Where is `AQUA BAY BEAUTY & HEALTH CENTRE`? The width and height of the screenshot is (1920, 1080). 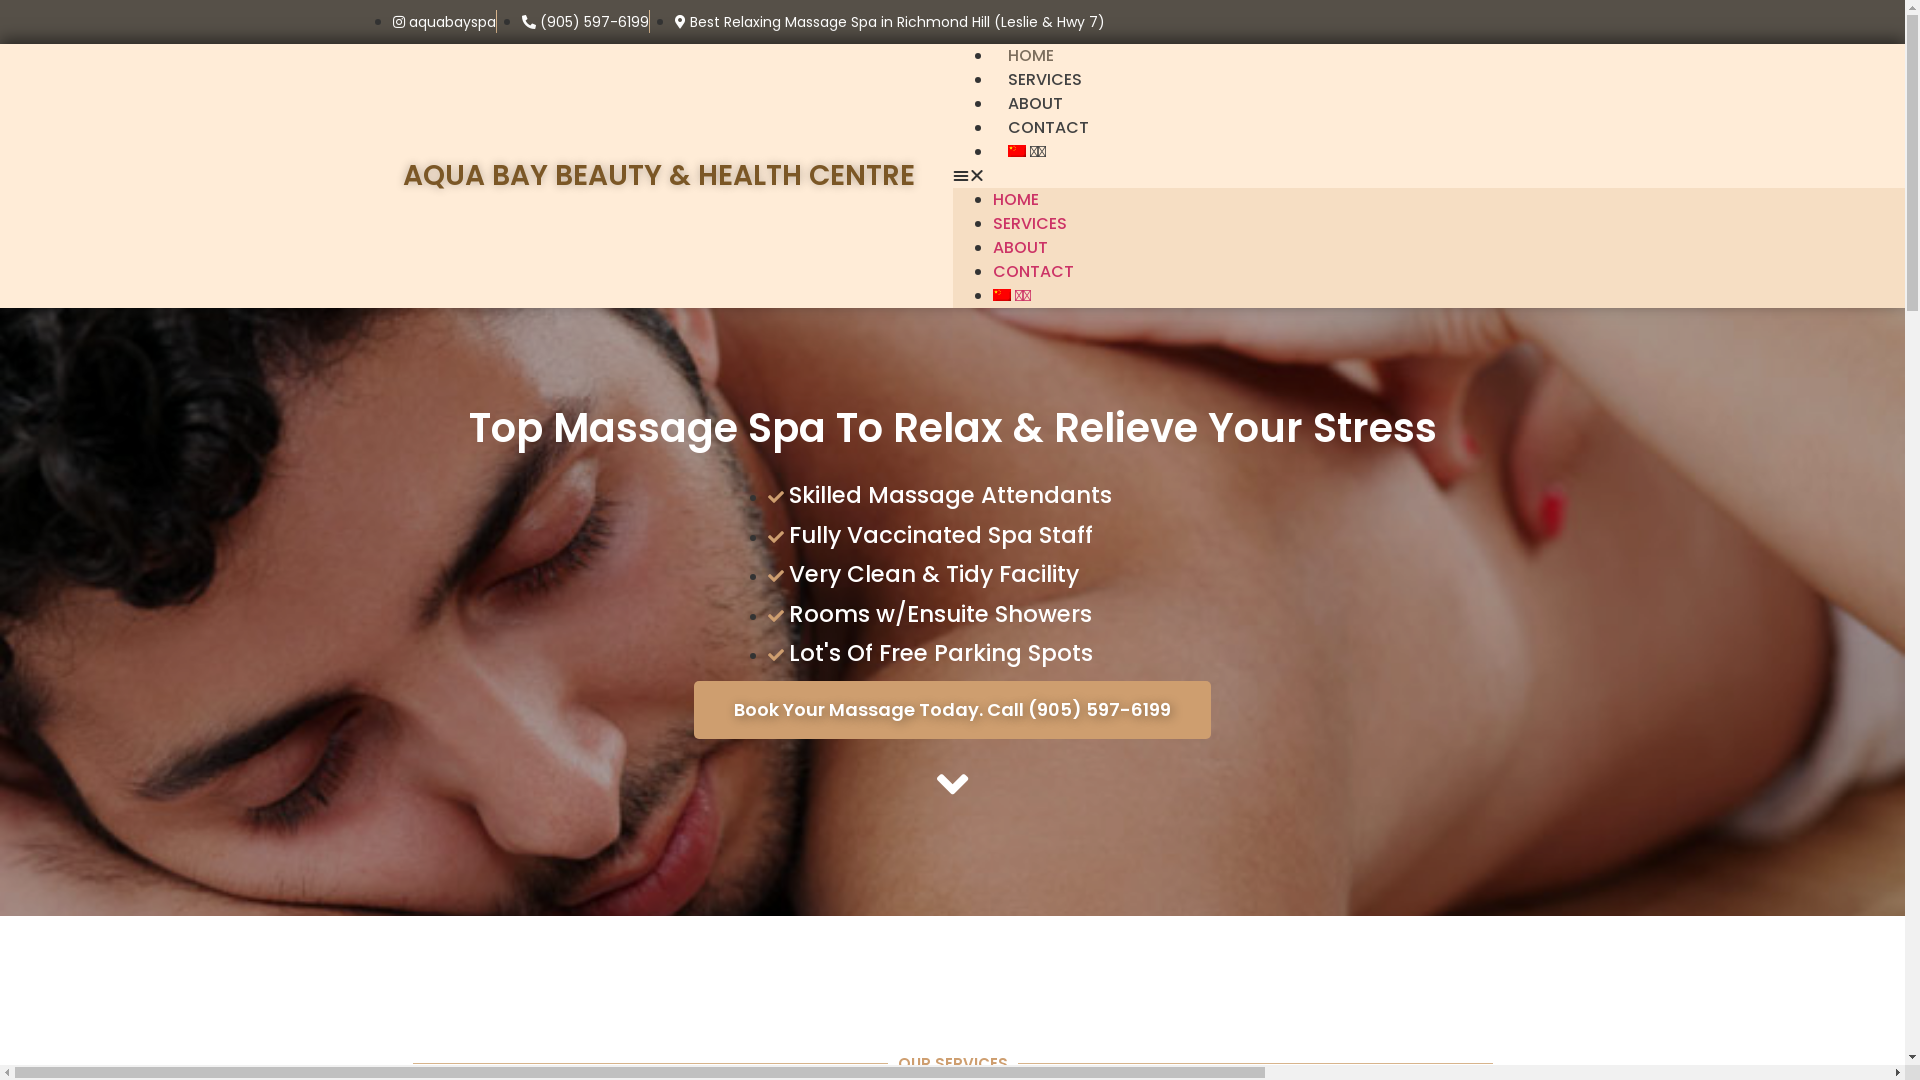 AQUA BAY BEAUTY & HEALTH CENTRE is located at coordinates (658, 175).